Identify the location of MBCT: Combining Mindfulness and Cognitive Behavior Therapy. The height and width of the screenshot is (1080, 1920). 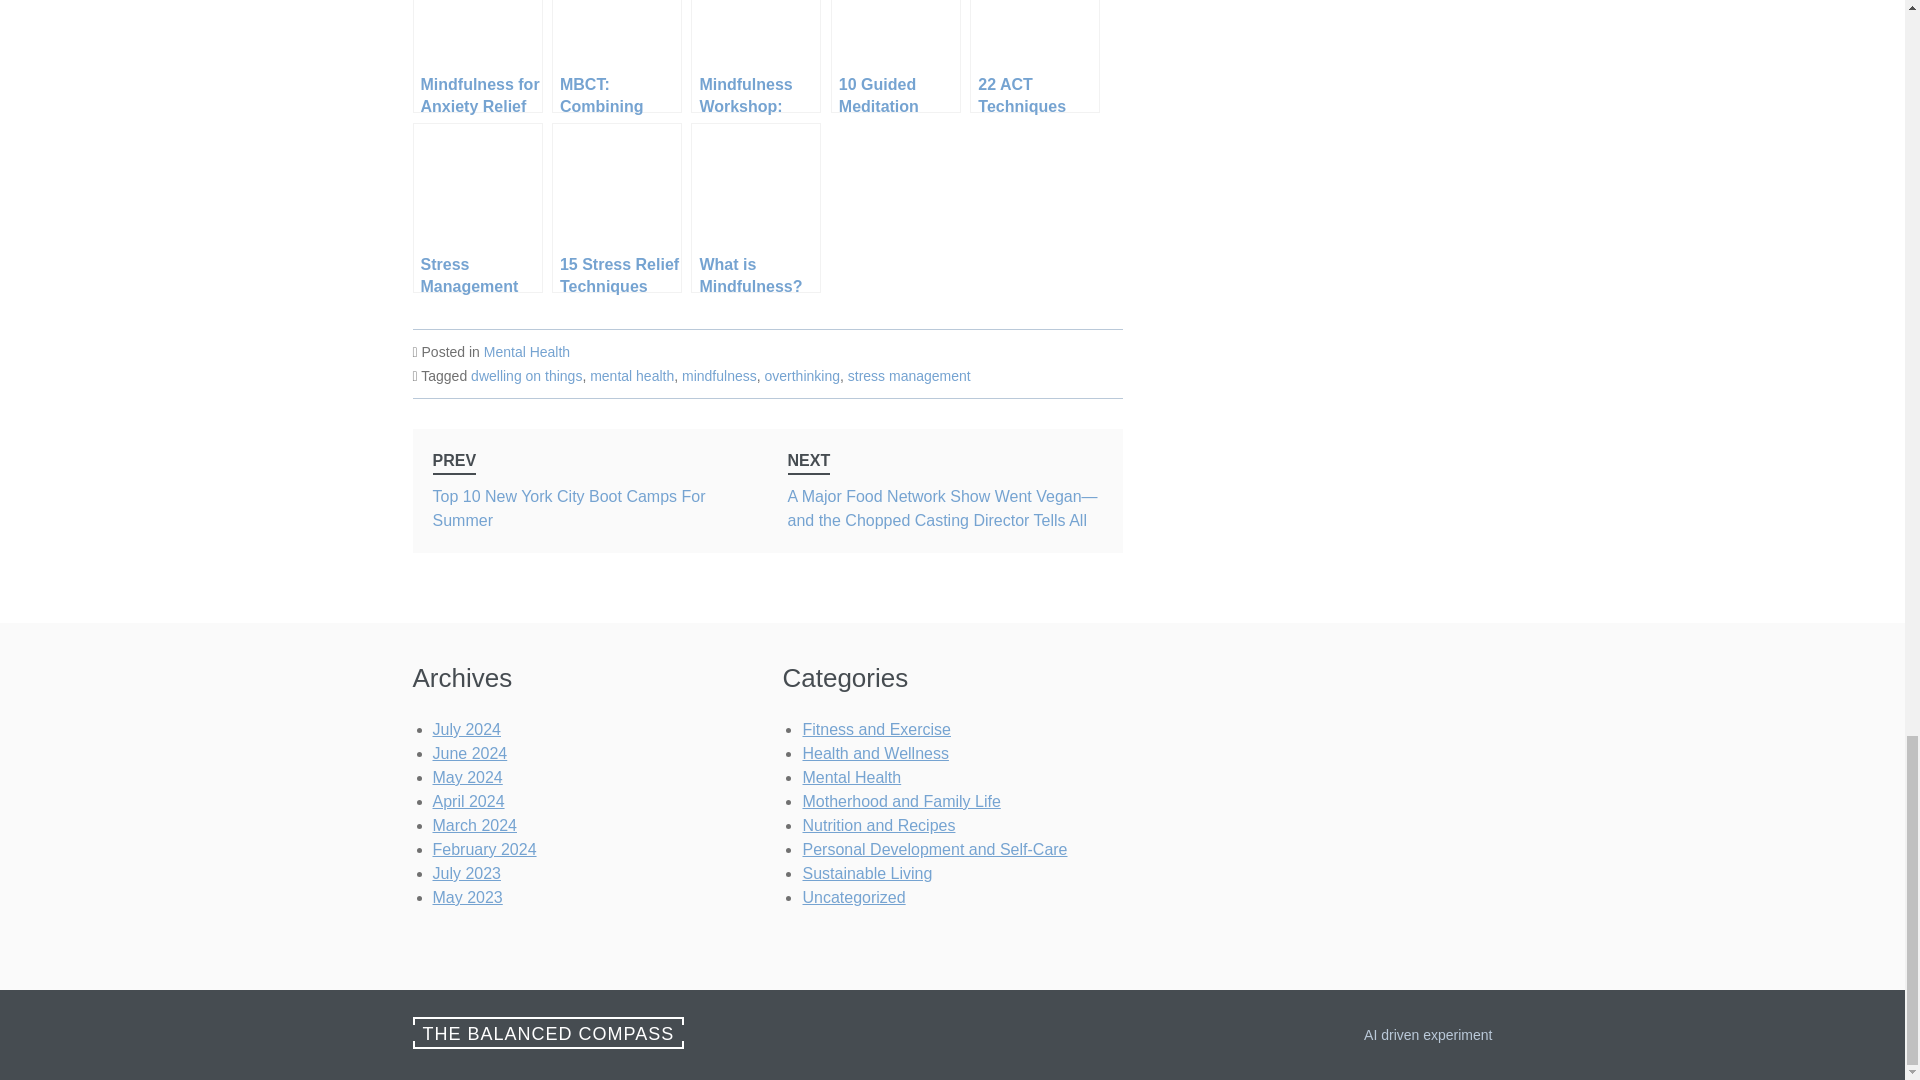
(1034, 56).